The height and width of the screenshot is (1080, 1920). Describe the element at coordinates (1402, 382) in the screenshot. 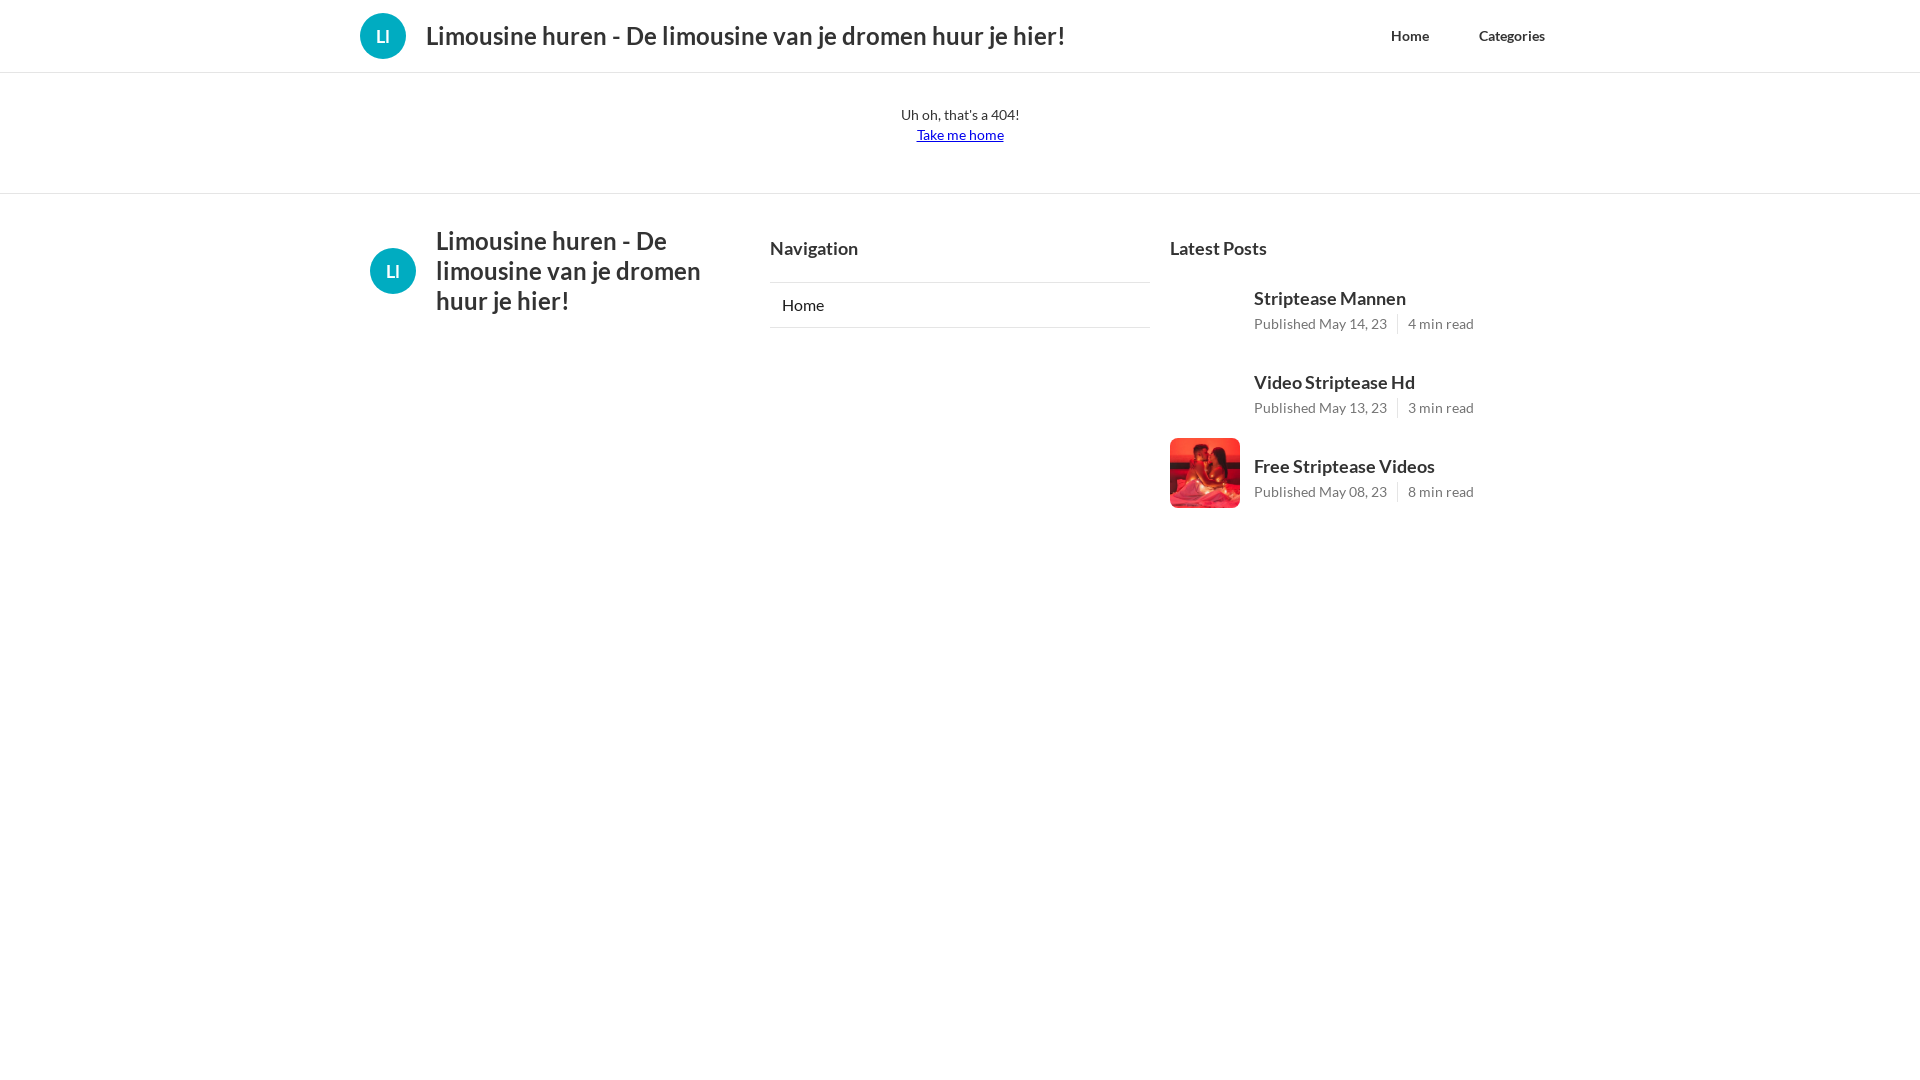

I see `Video Striptease Hd` at that location.